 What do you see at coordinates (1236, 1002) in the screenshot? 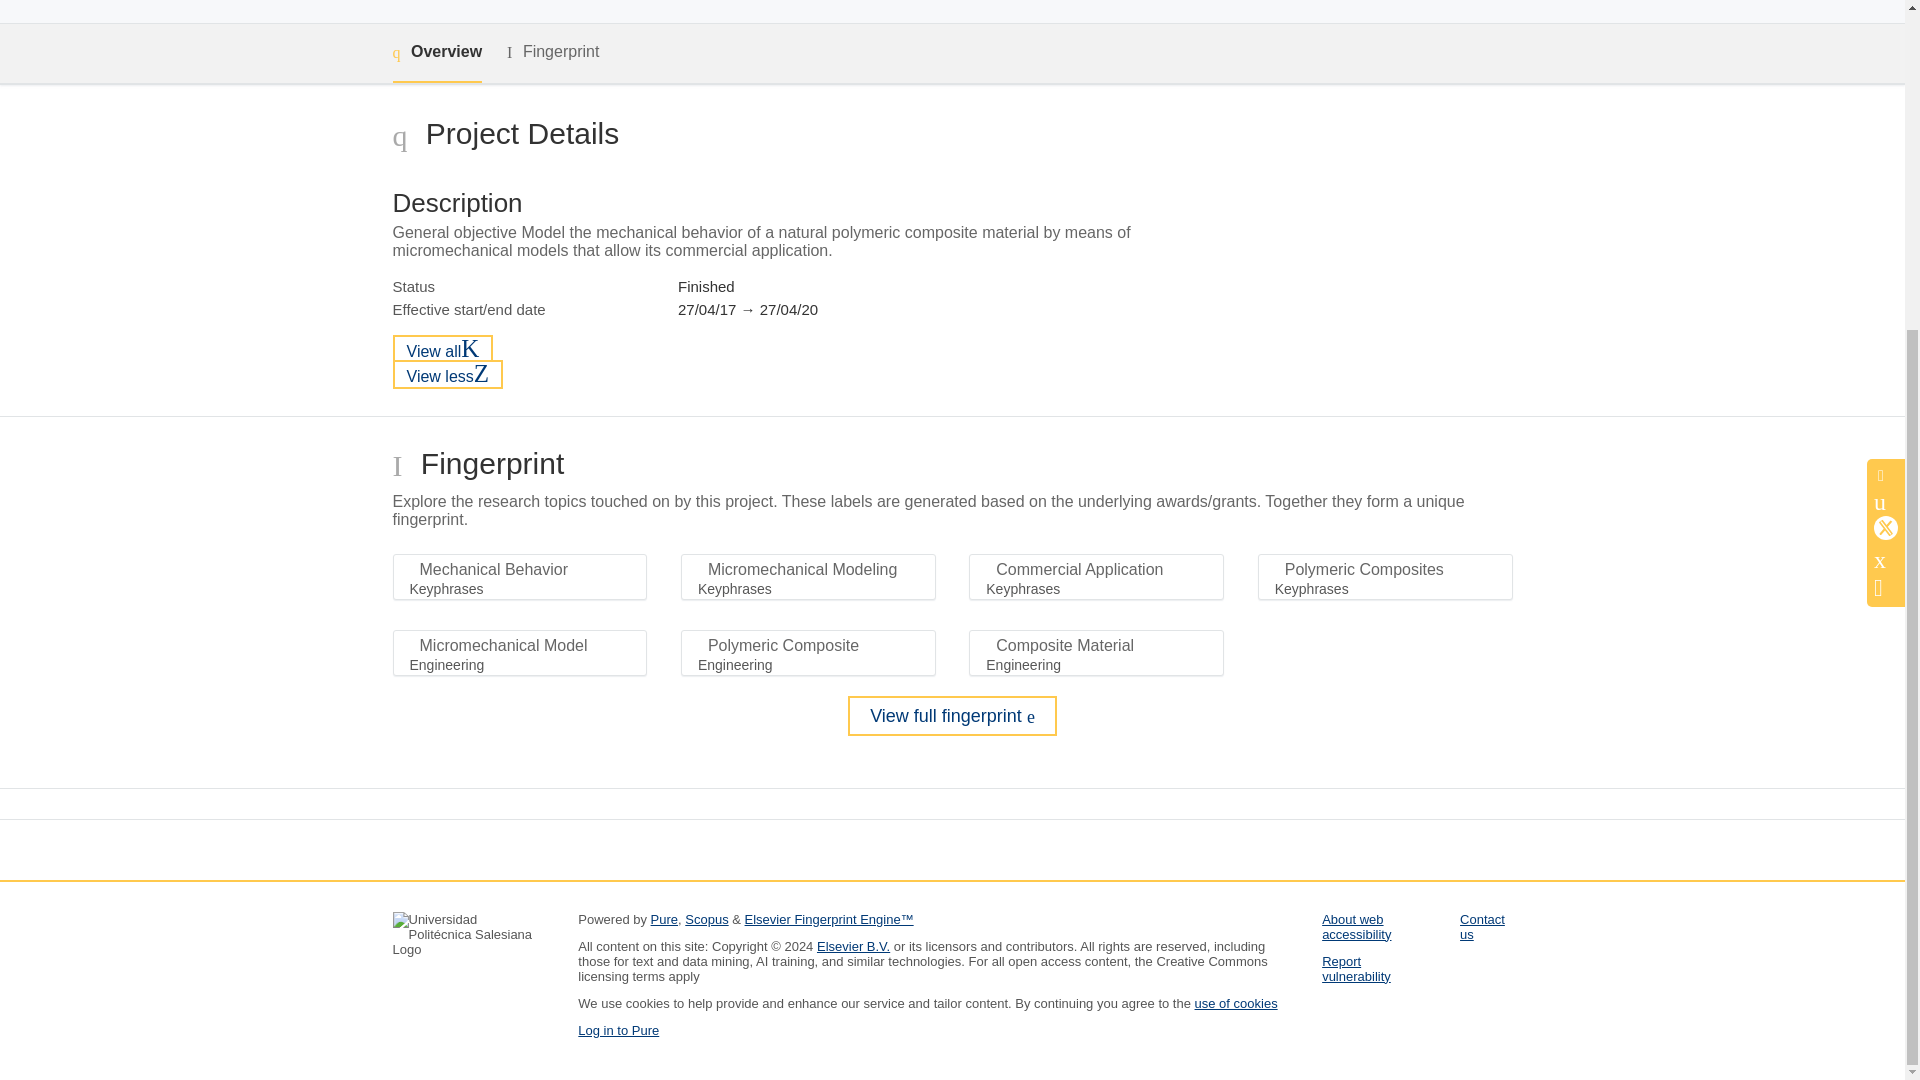
I see `use of cookies` at bounding box center [1236, 1002].